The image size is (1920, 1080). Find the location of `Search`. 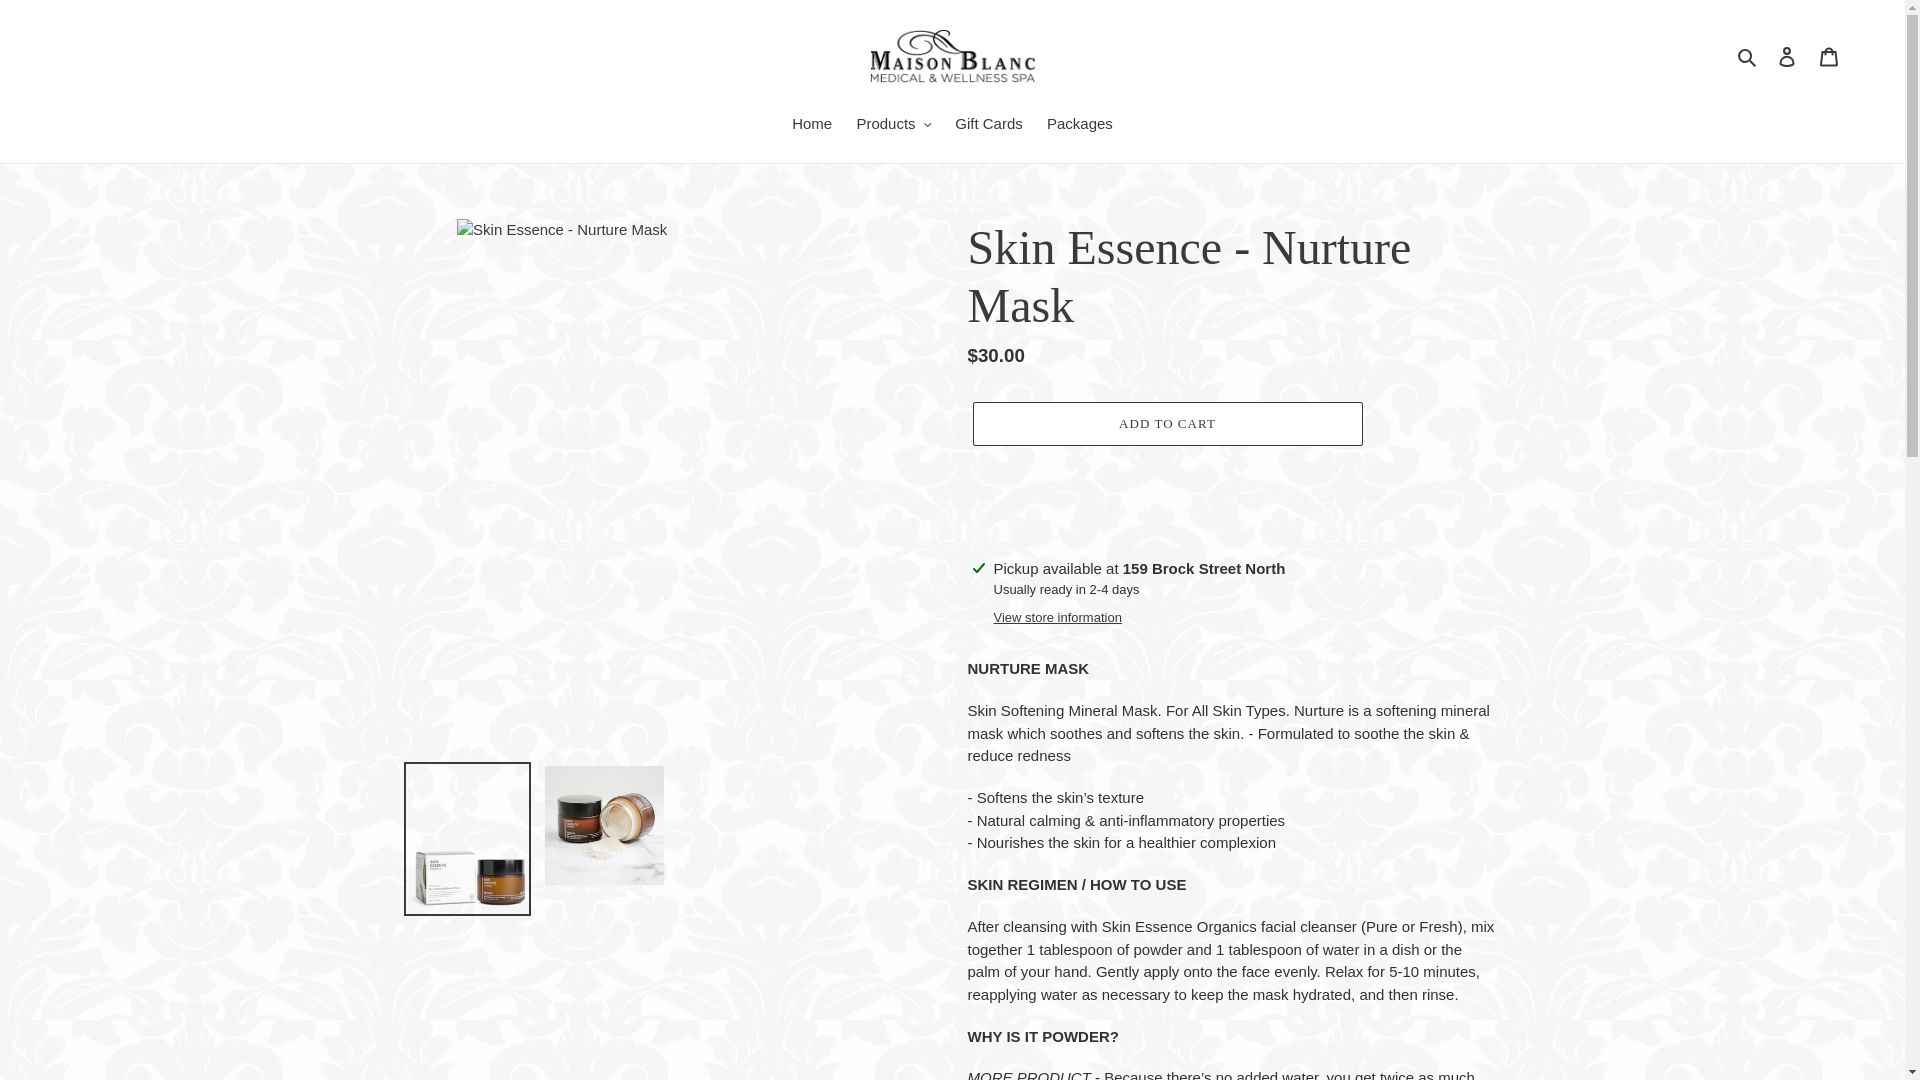

Search is located at coordinates (1748, 56).